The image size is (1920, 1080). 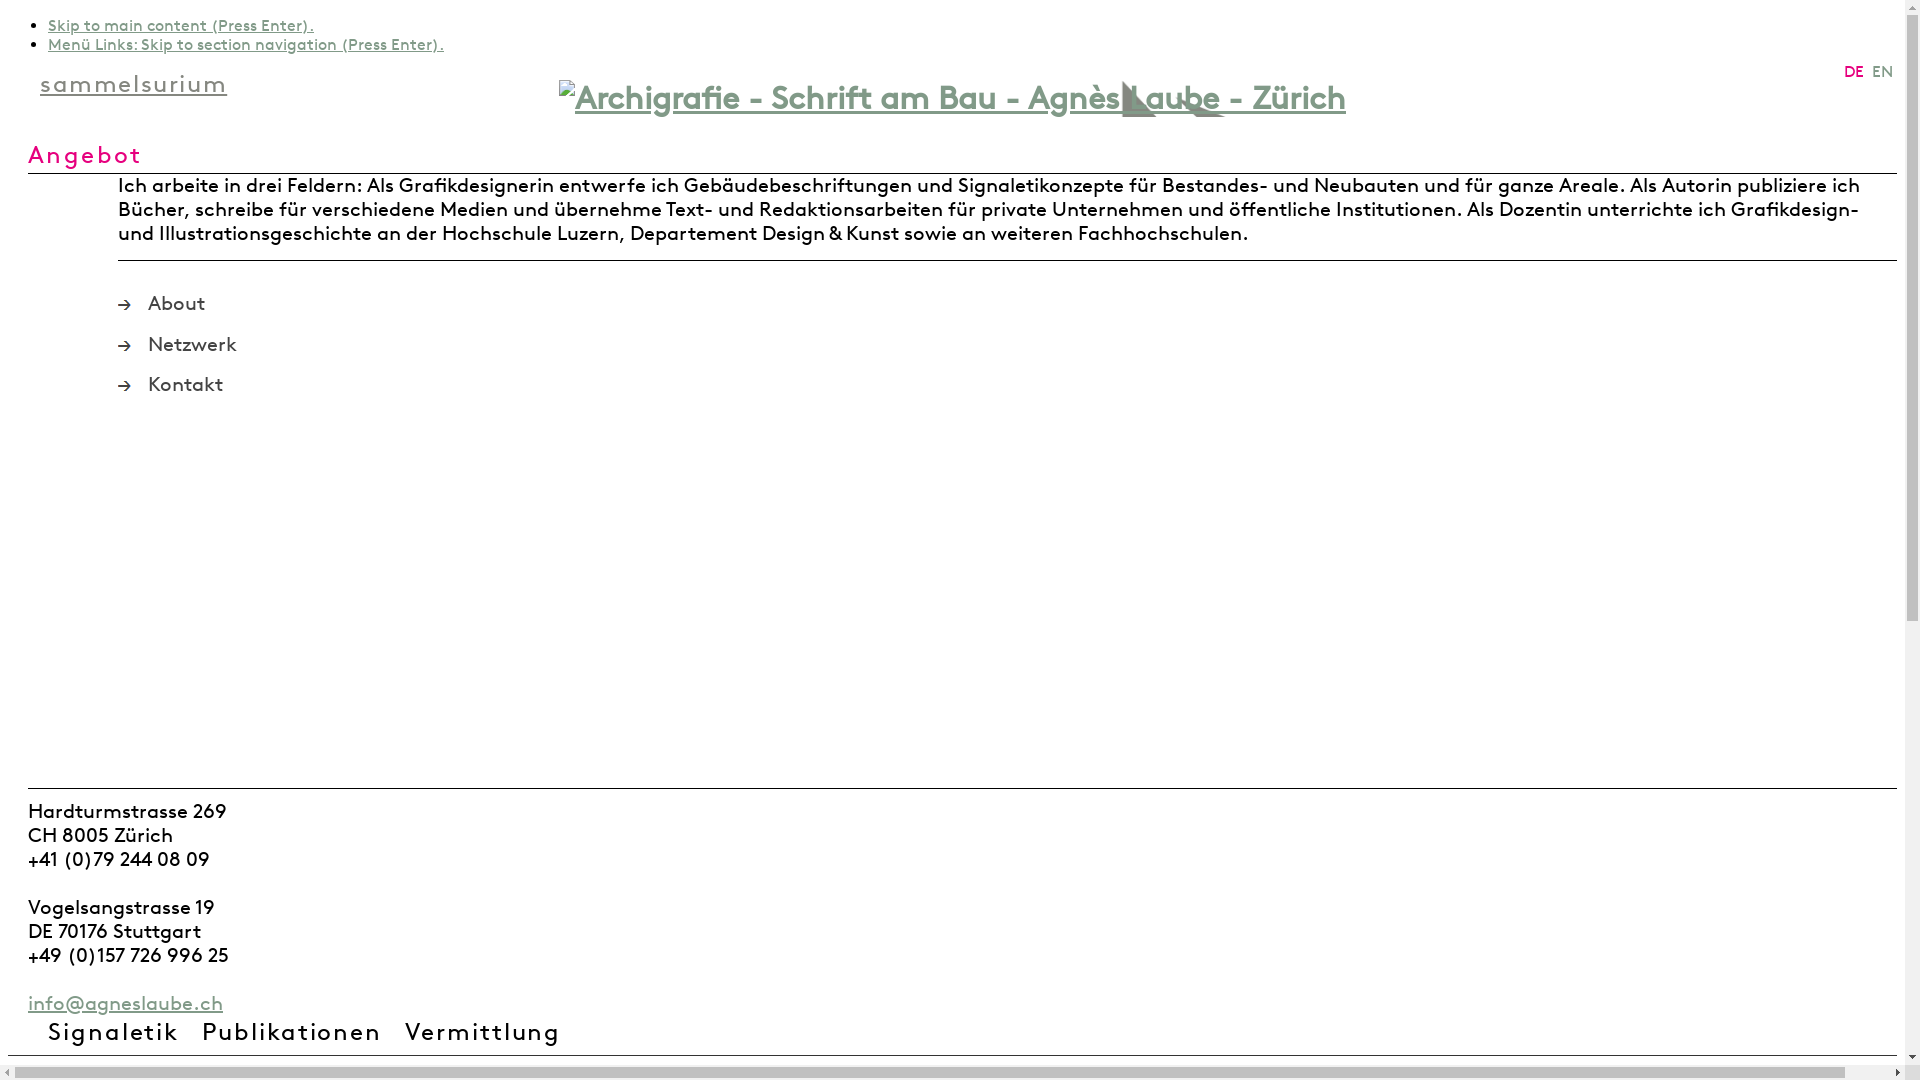 I want to click on Skip to main content (Press Enter)., so click(x=181, y=26).